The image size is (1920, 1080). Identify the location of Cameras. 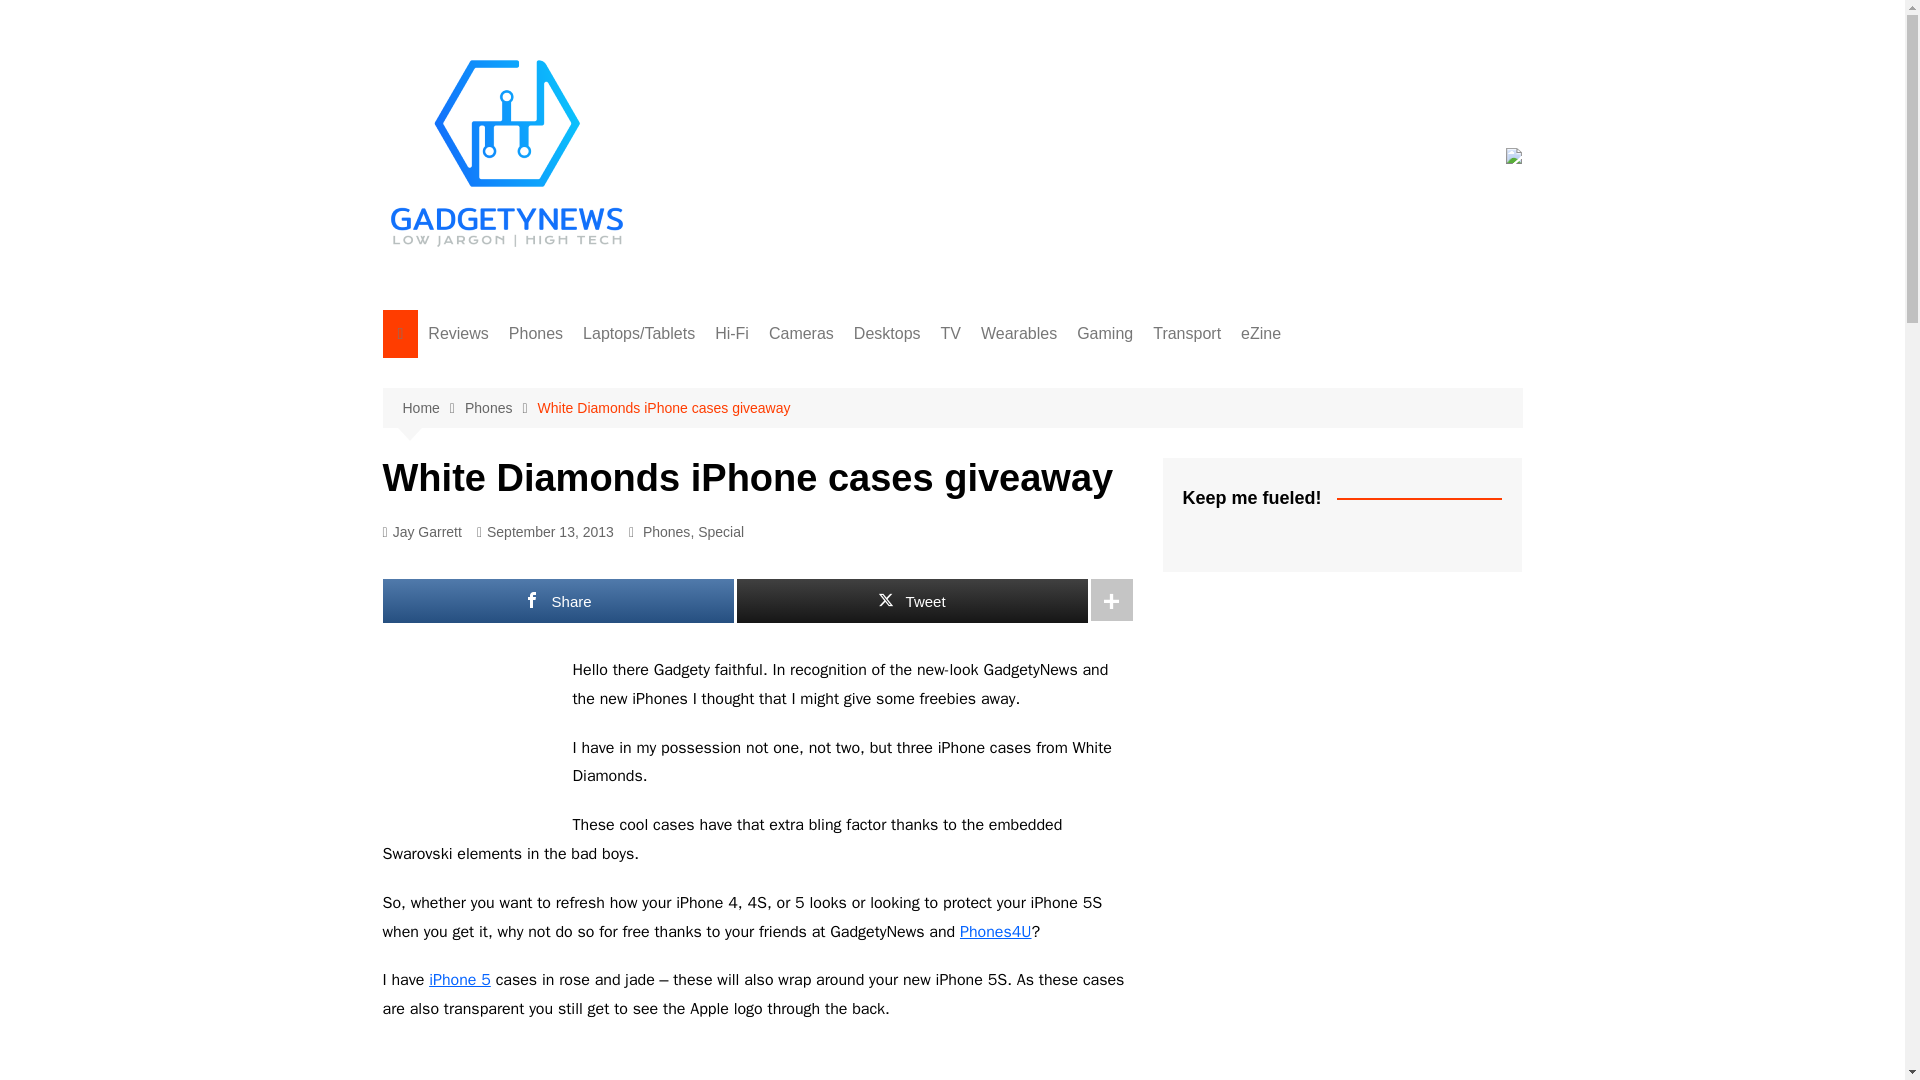
(801, 333).